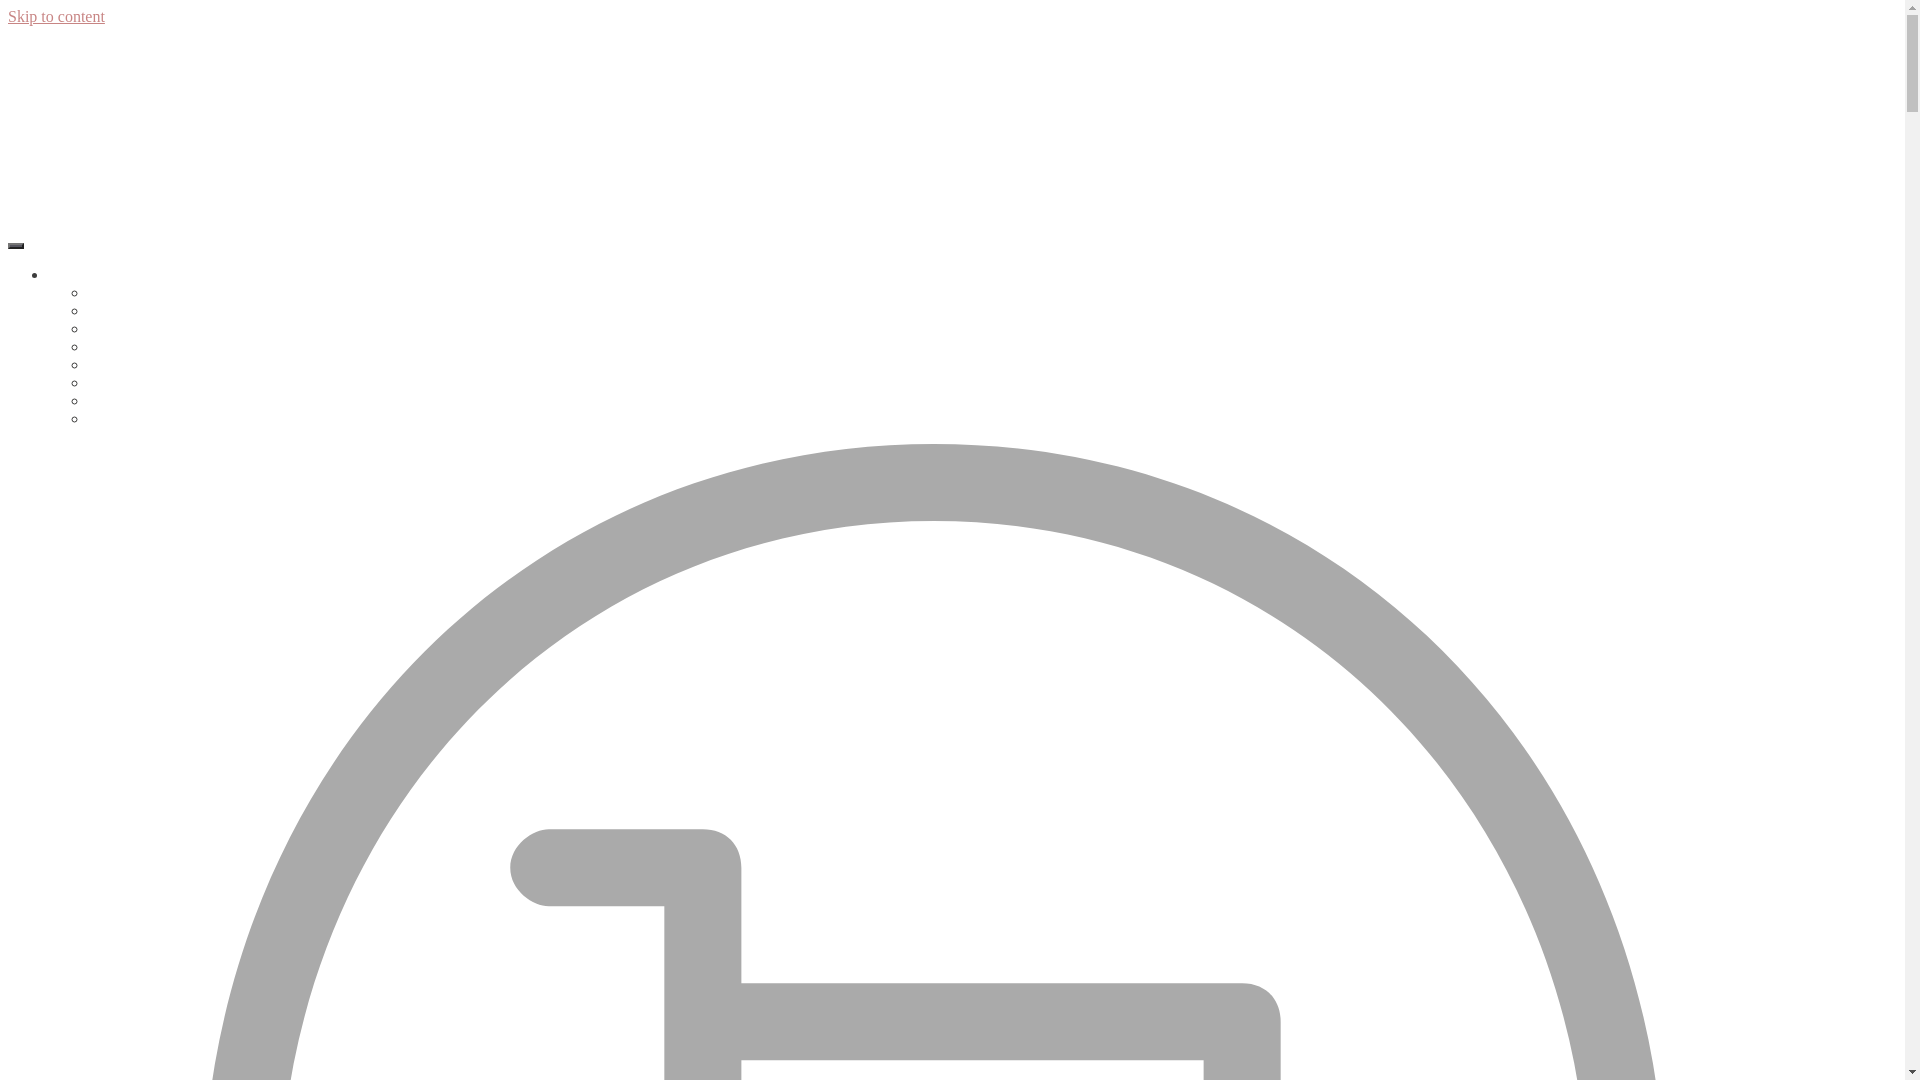  Describe the element at coordinates (32, 44) in the screenshot. I see `Albany` at that location.